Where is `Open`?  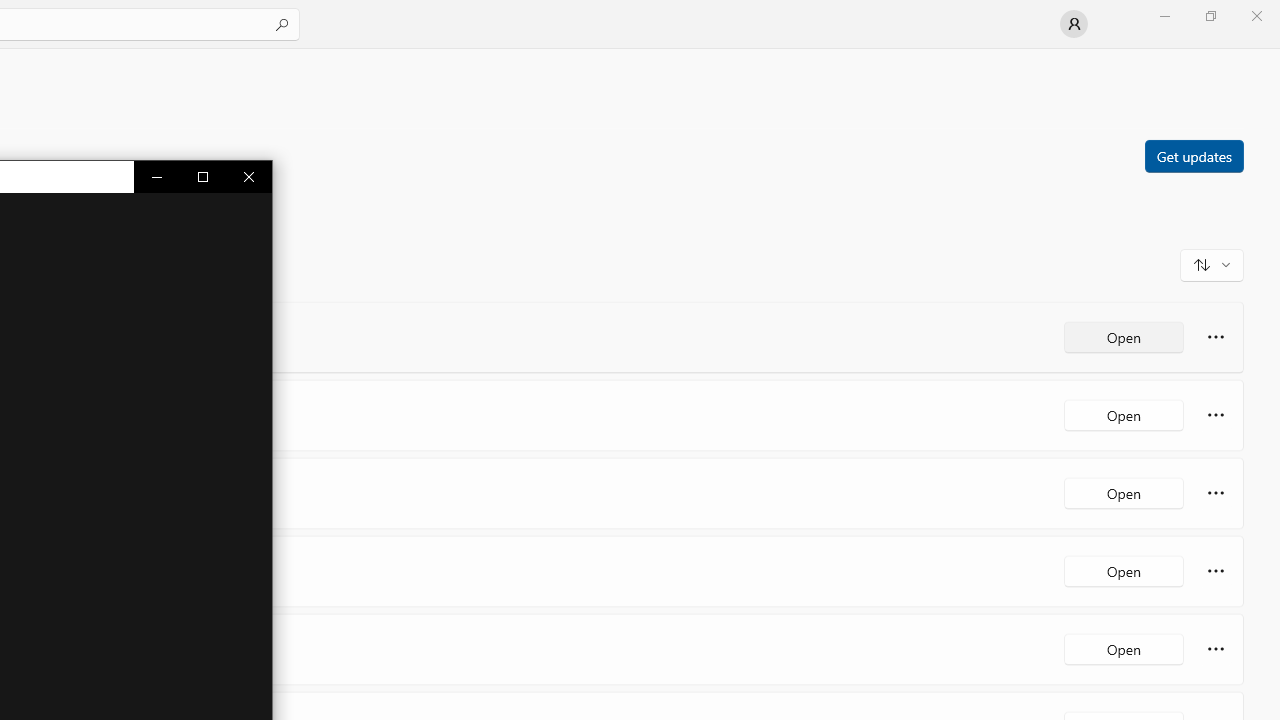 Open is located at coordinates (1124, 648).